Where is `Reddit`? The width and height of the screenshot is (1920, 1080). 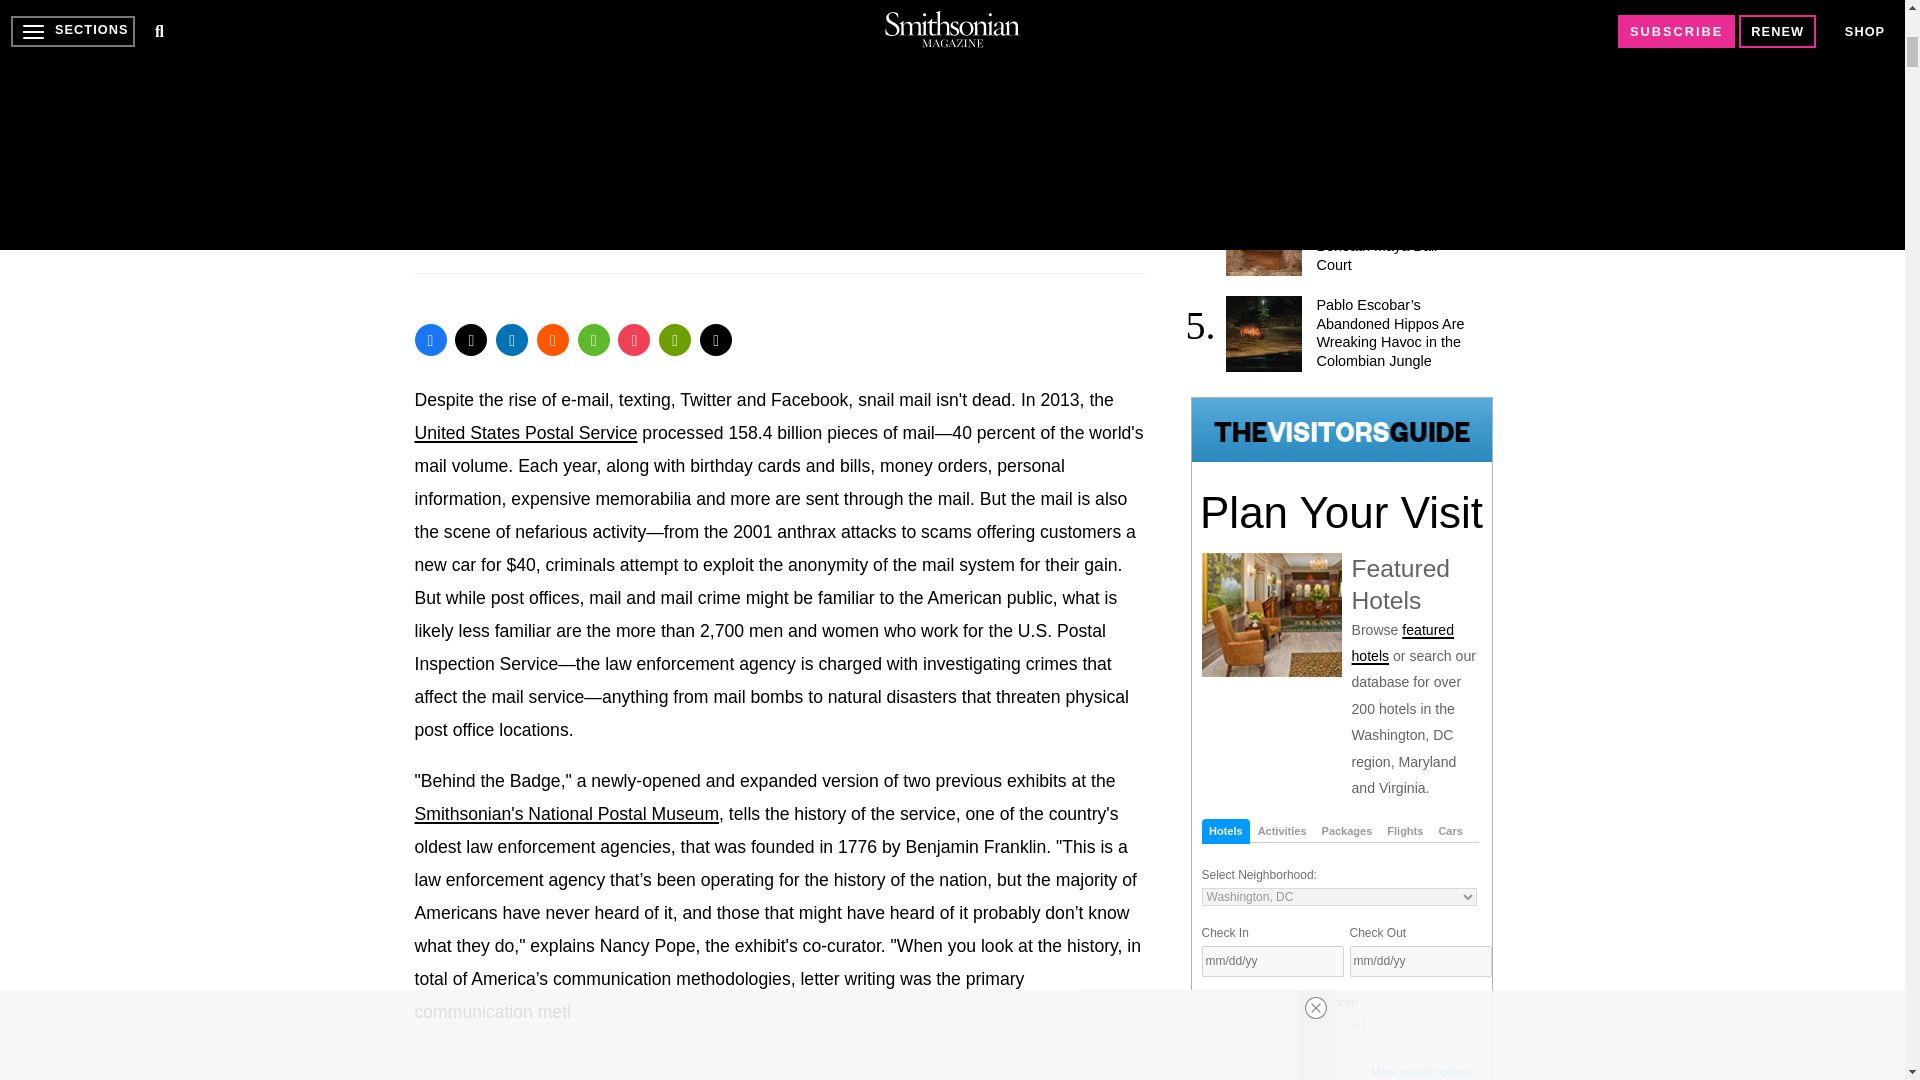 Reddit is located at coordinates (552, 340).